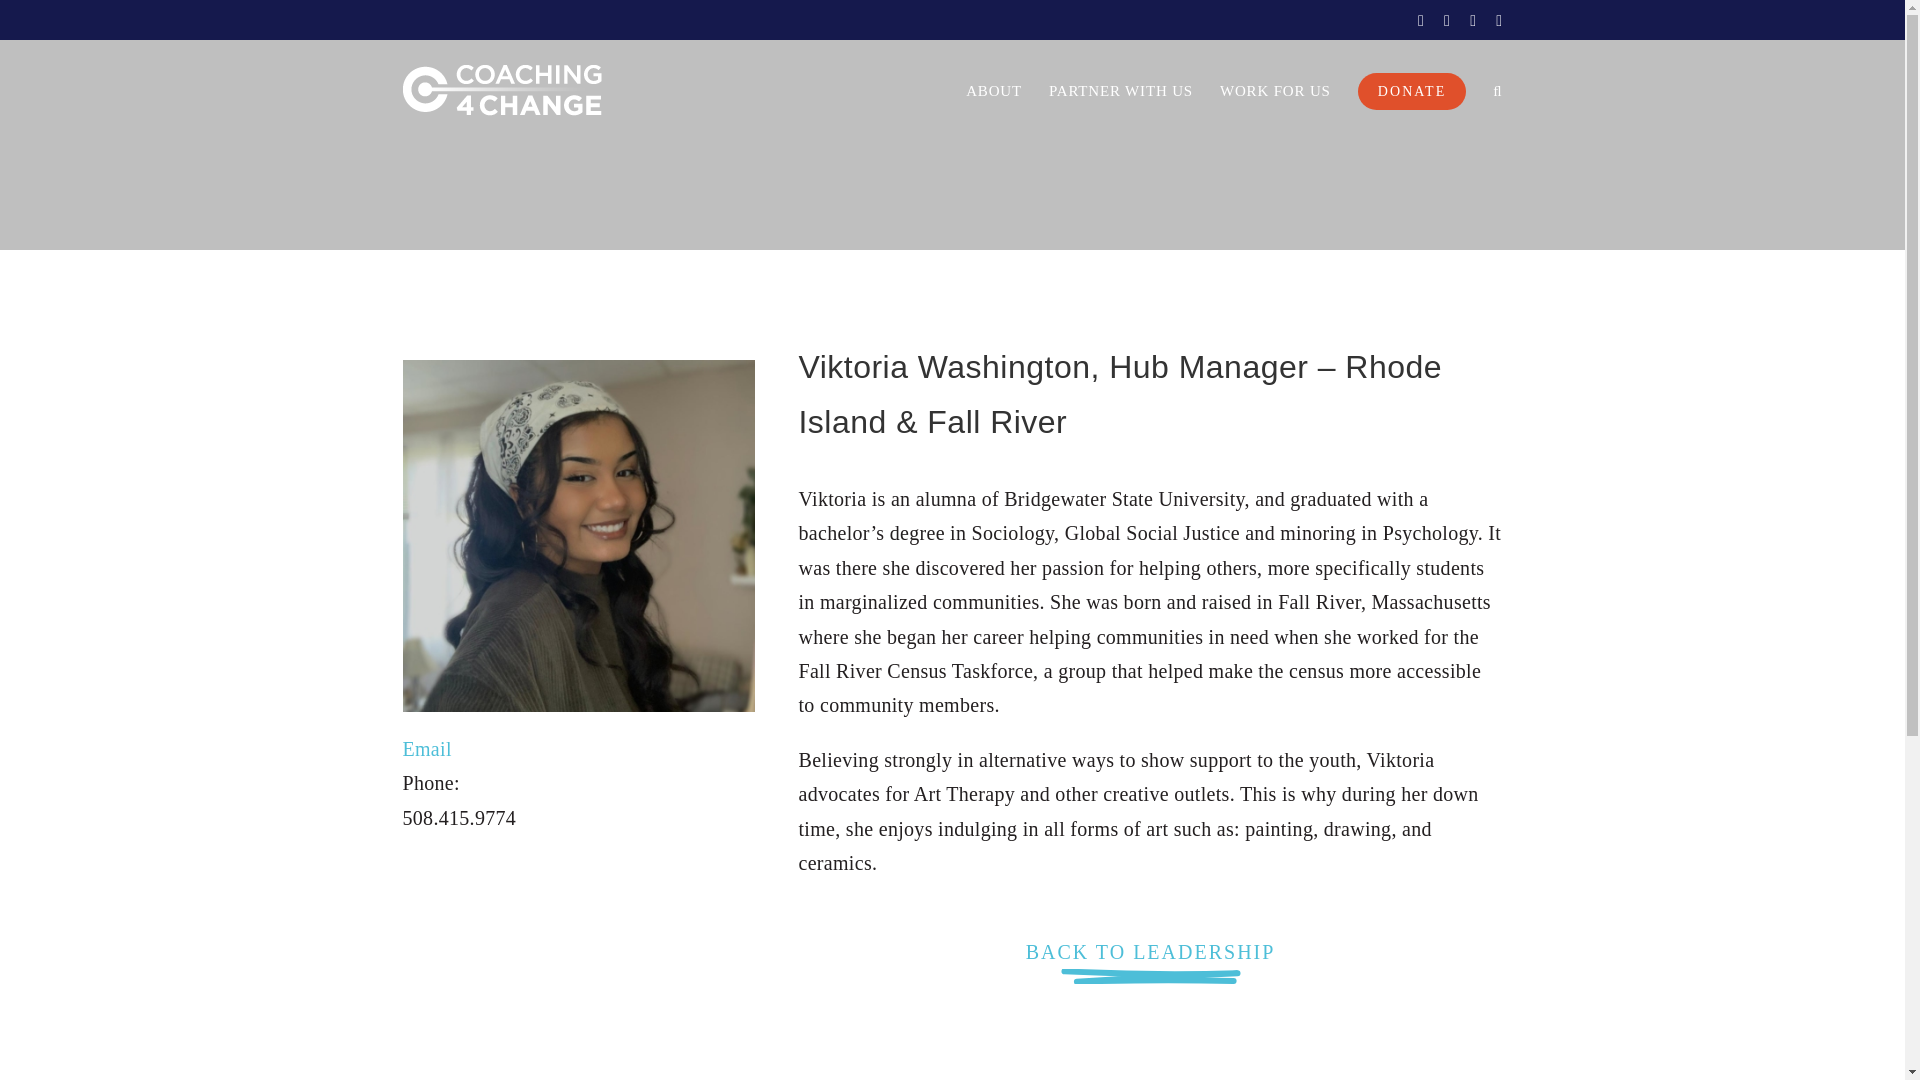 The height and width of the screenshot is (1080, 1920). Describe the element at coordinates (426, 748) in the screenshot. I see `Email` at that location.